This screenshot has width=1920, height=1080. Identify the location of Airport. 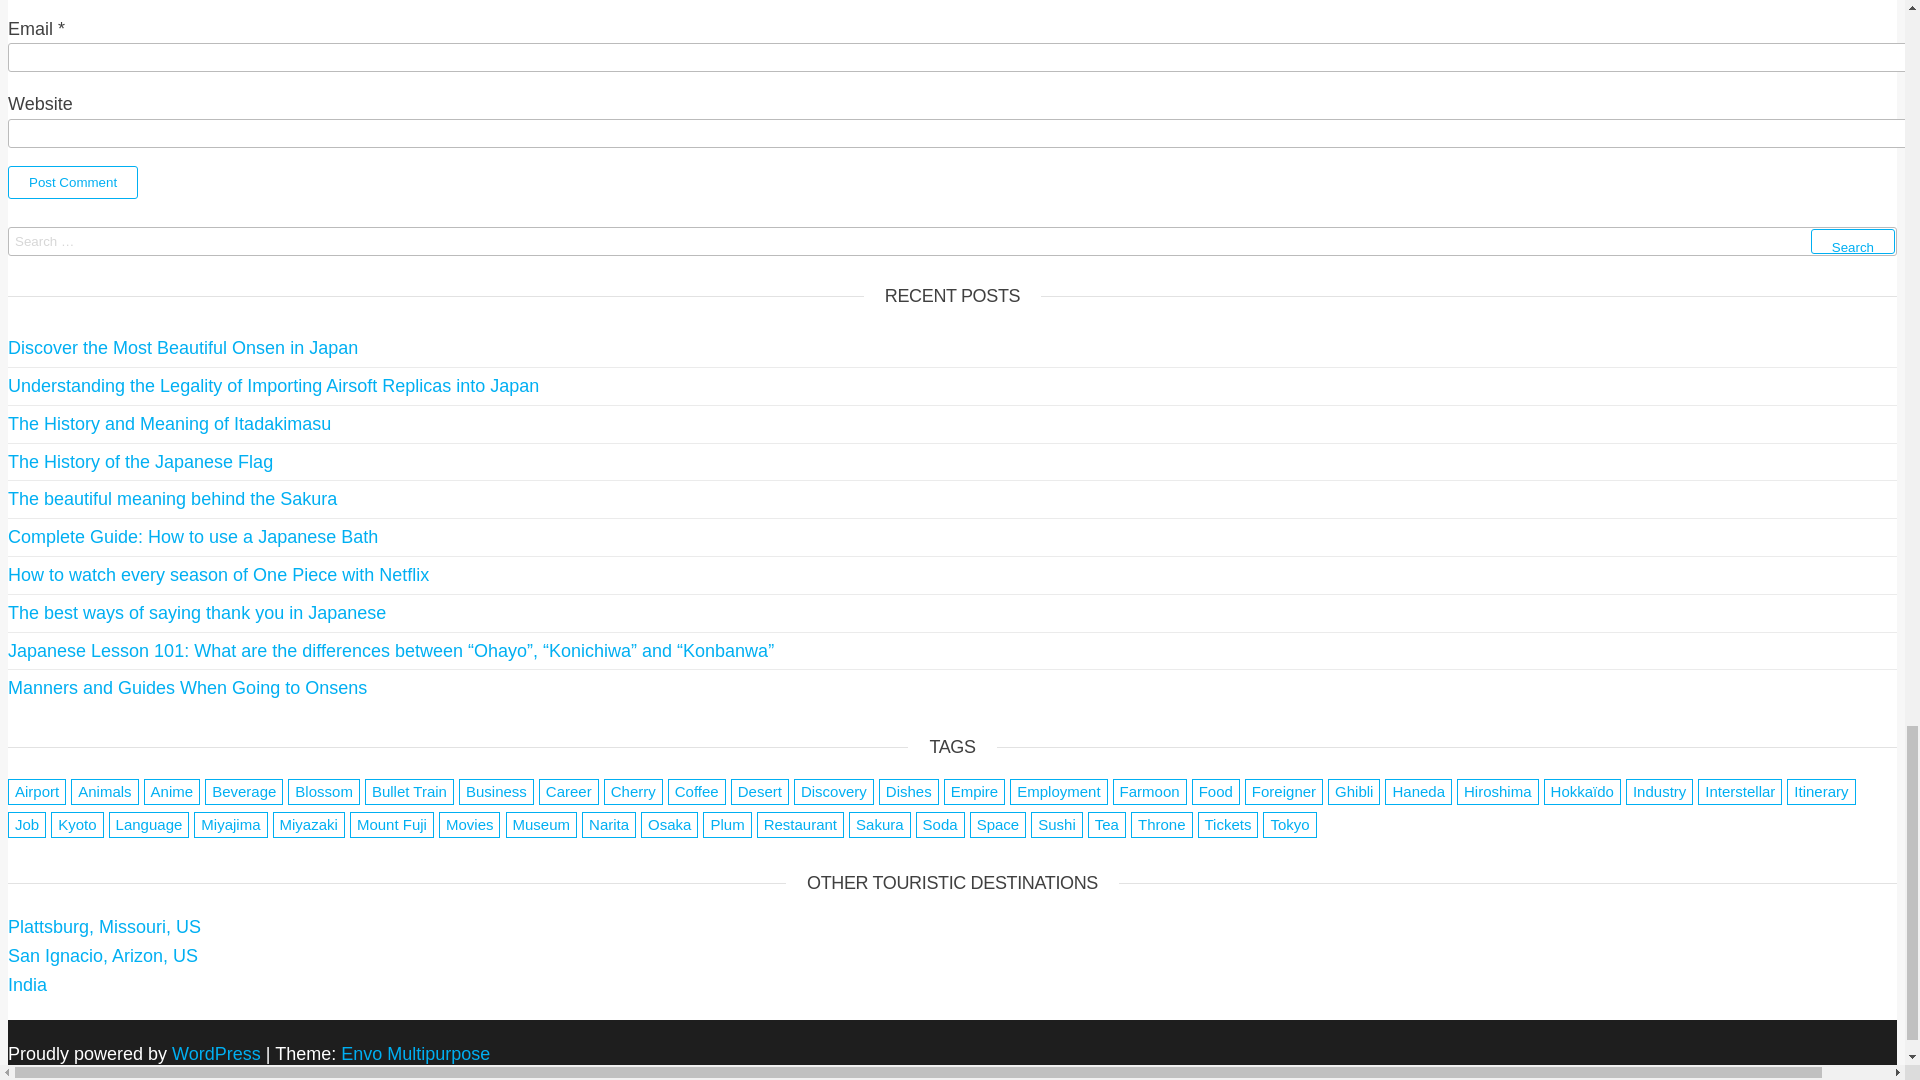
(36, 791).